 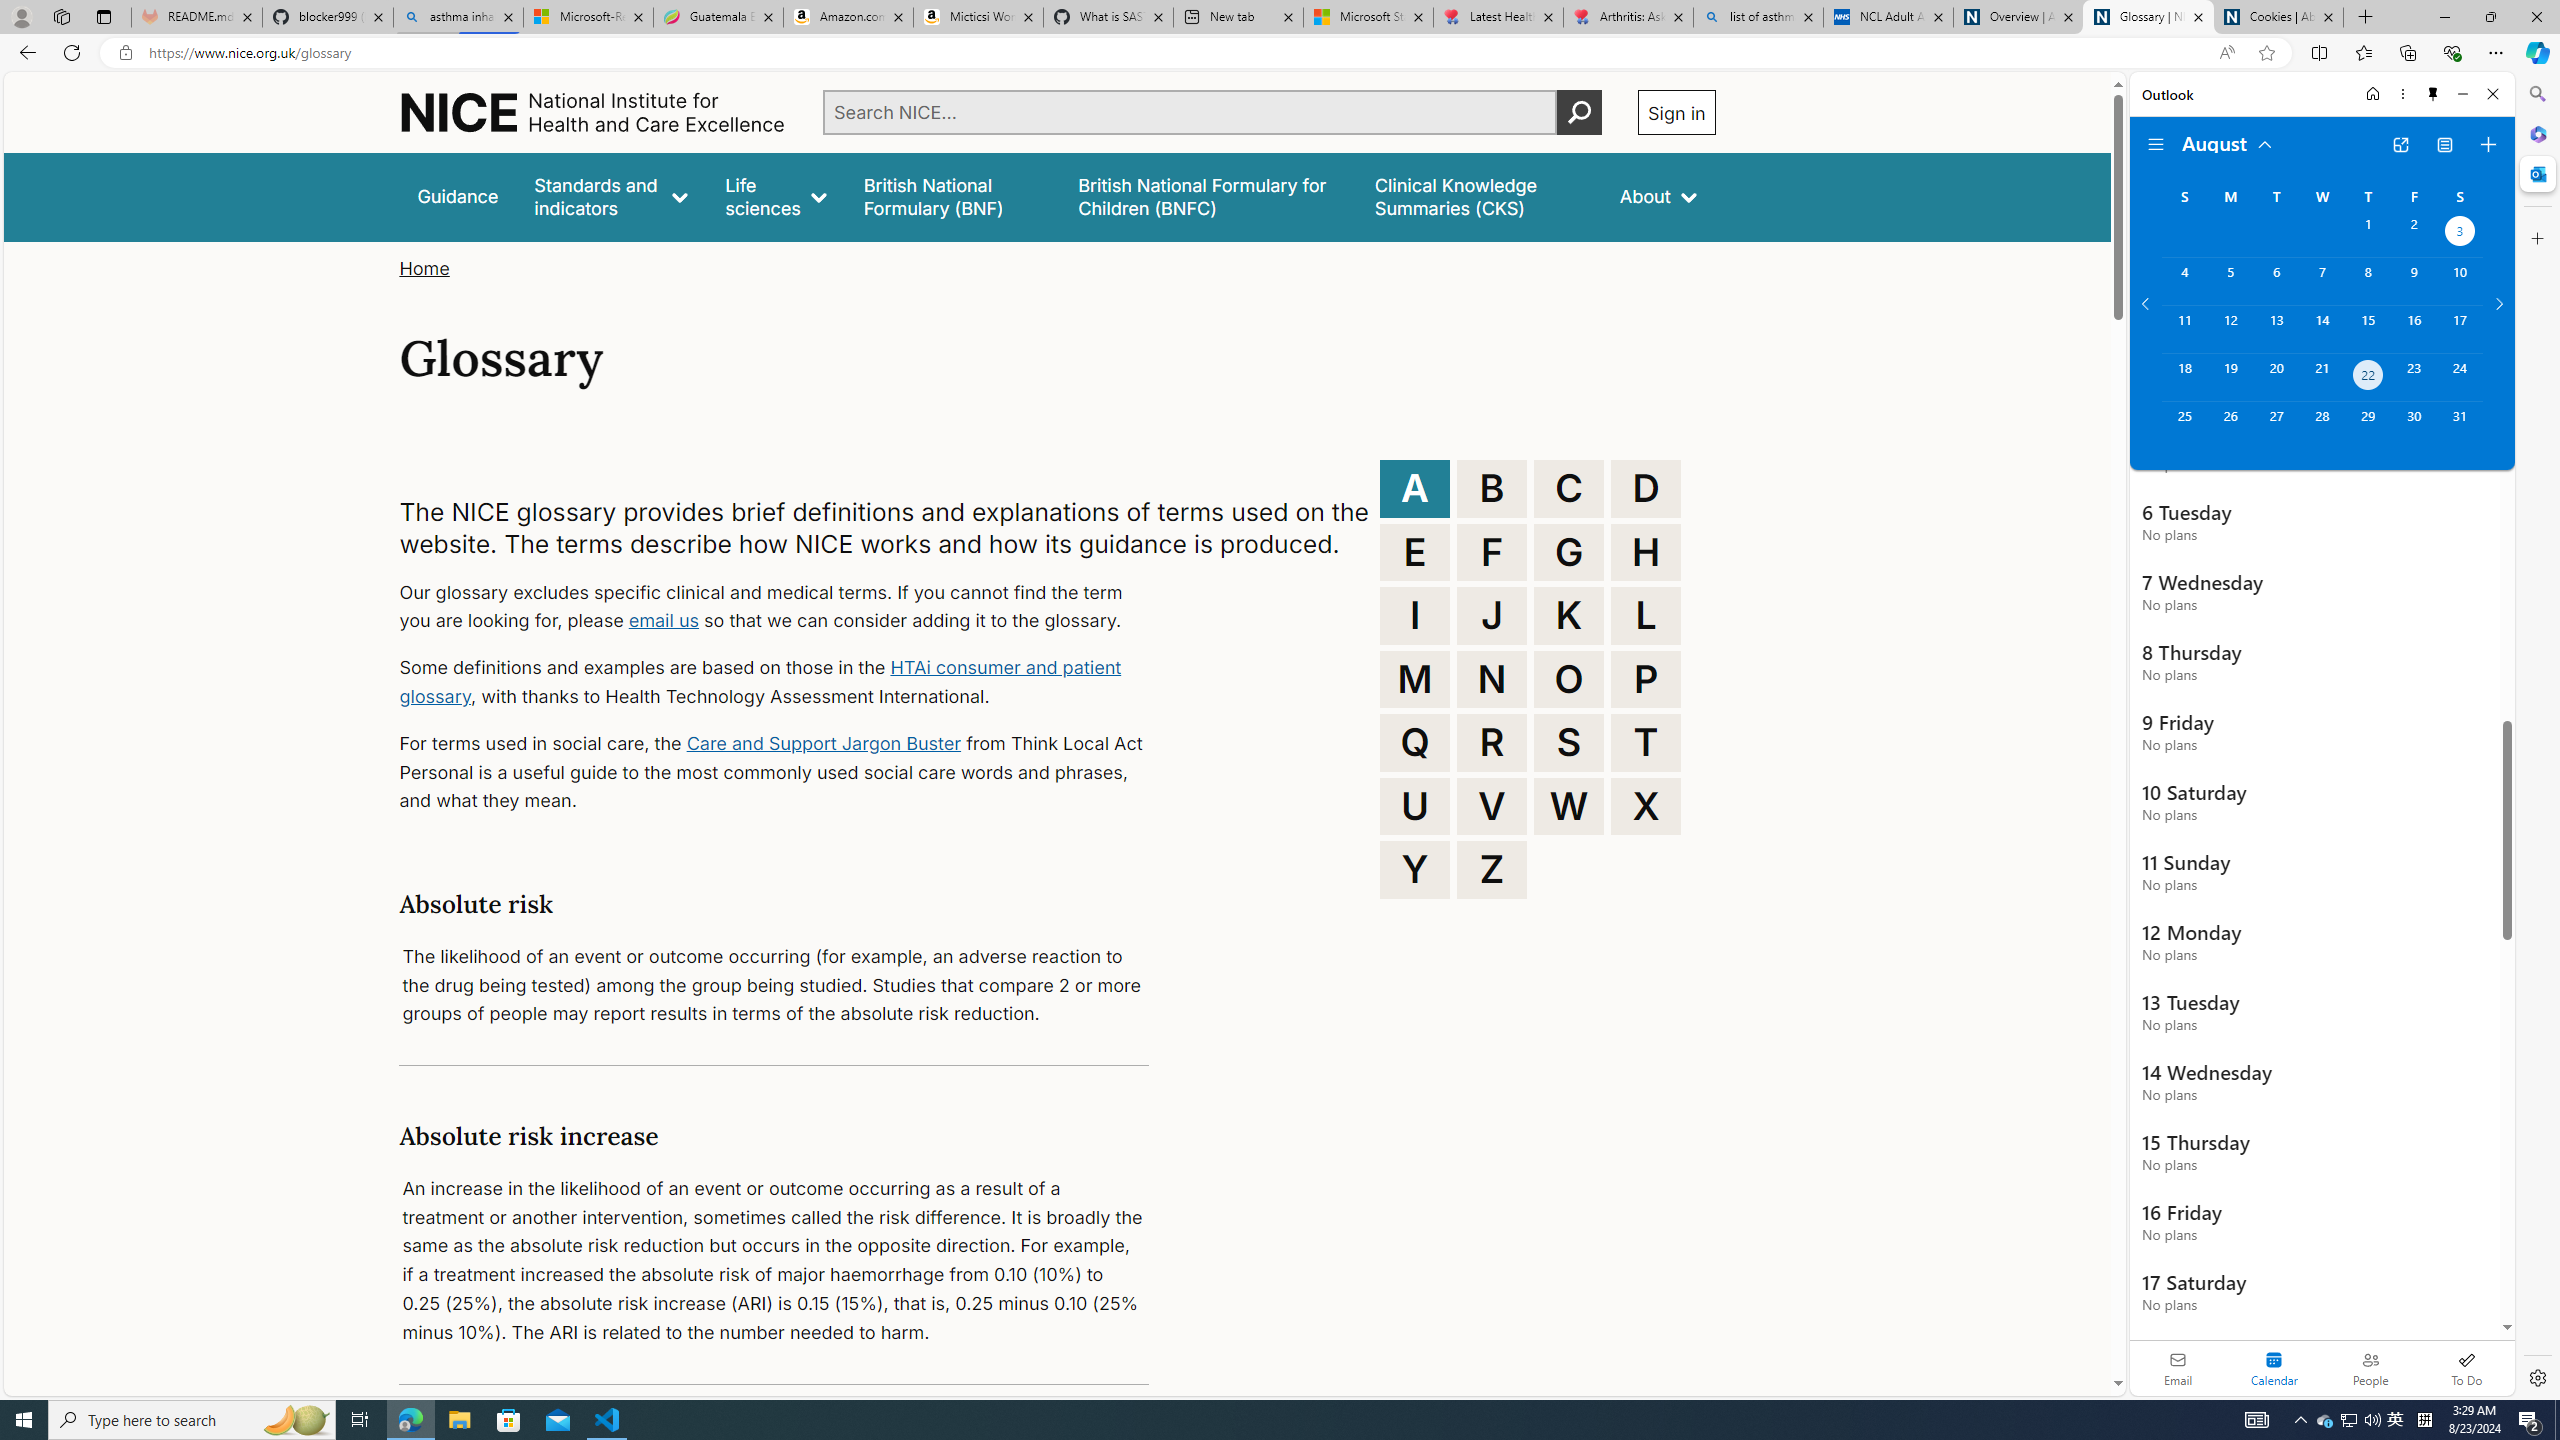 I want to click on Friday, August 23, 2024. , so click(x=2414, y=377).